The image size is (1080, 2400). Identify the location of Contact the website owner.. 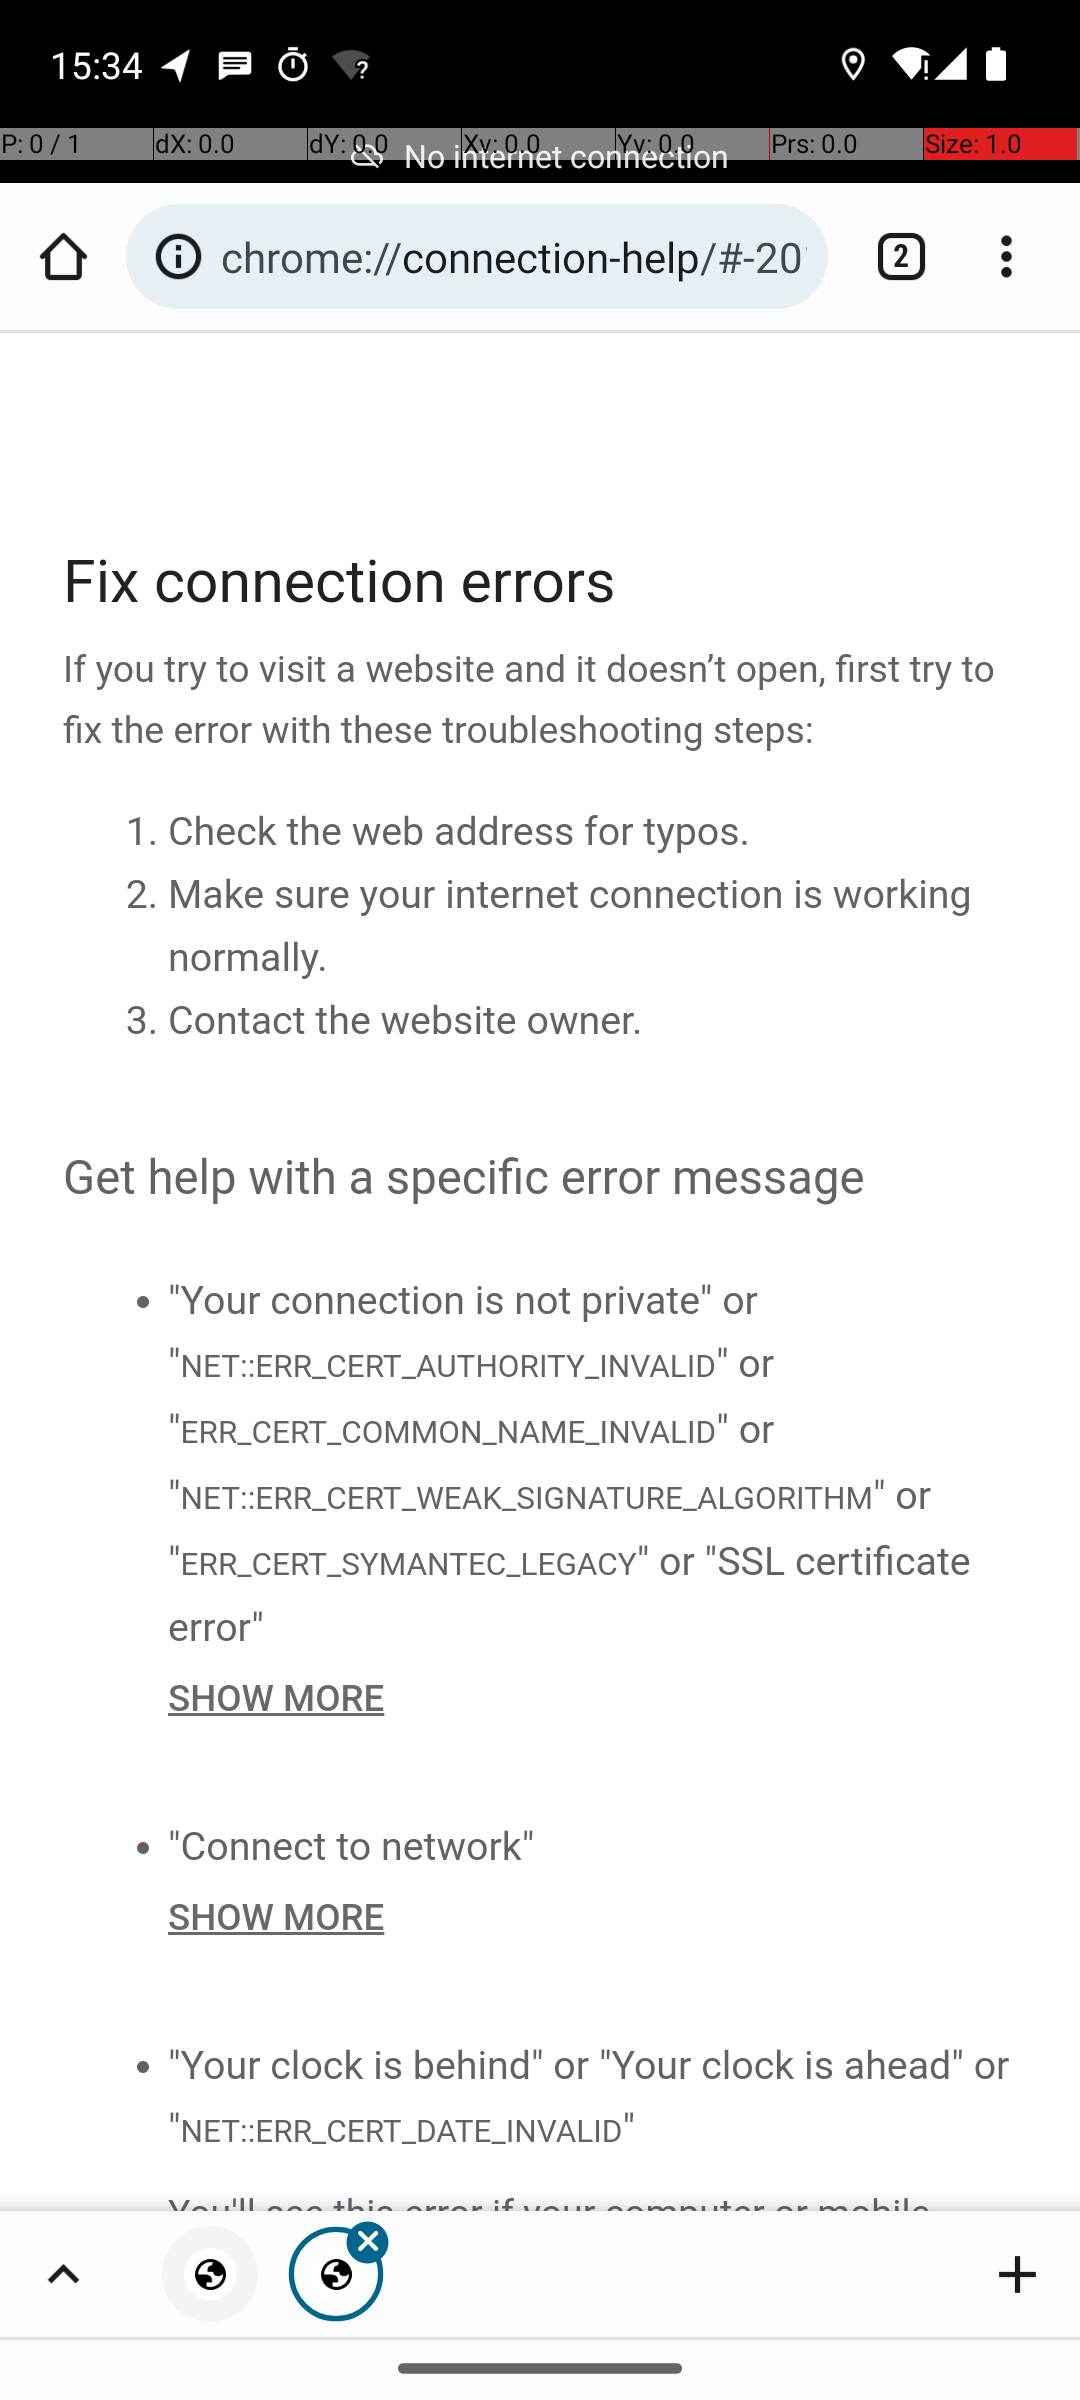
(406, 1021).